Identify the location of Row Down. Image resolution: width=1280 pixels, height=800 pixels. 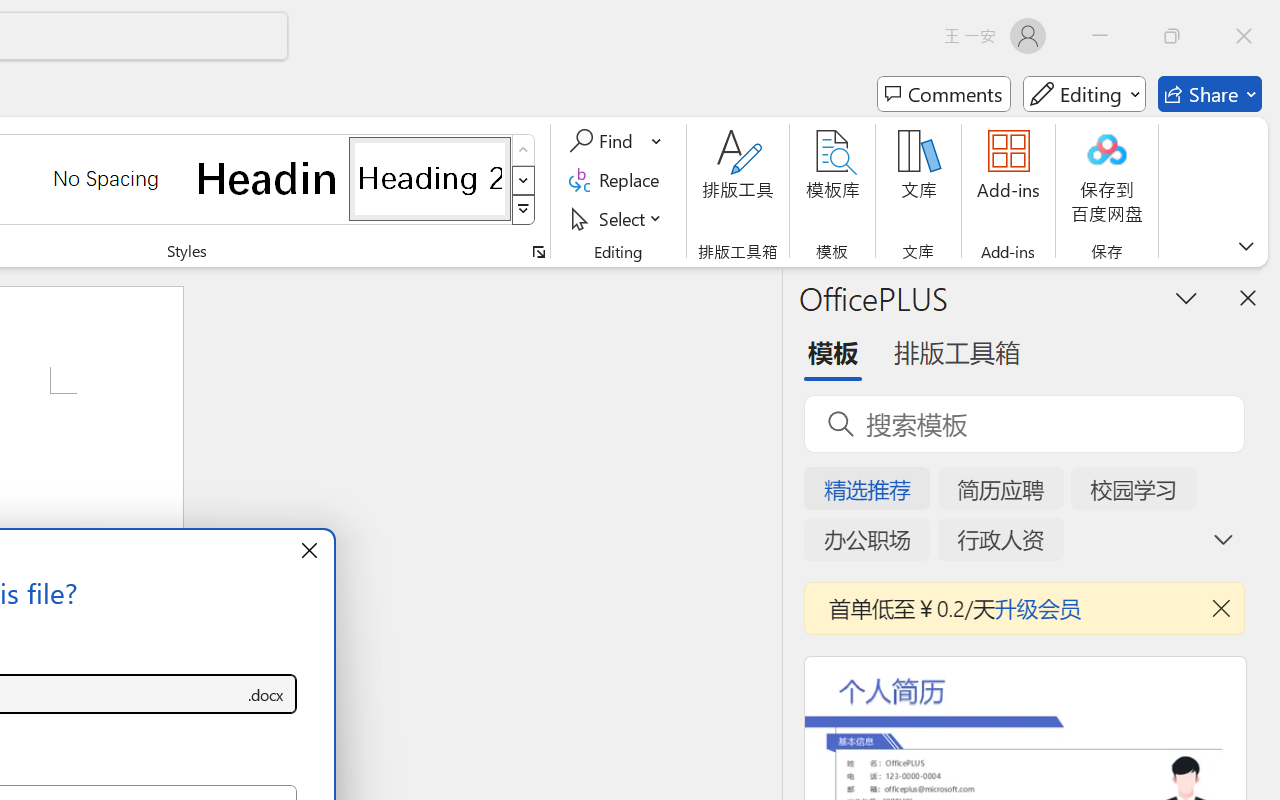
(524, 180).